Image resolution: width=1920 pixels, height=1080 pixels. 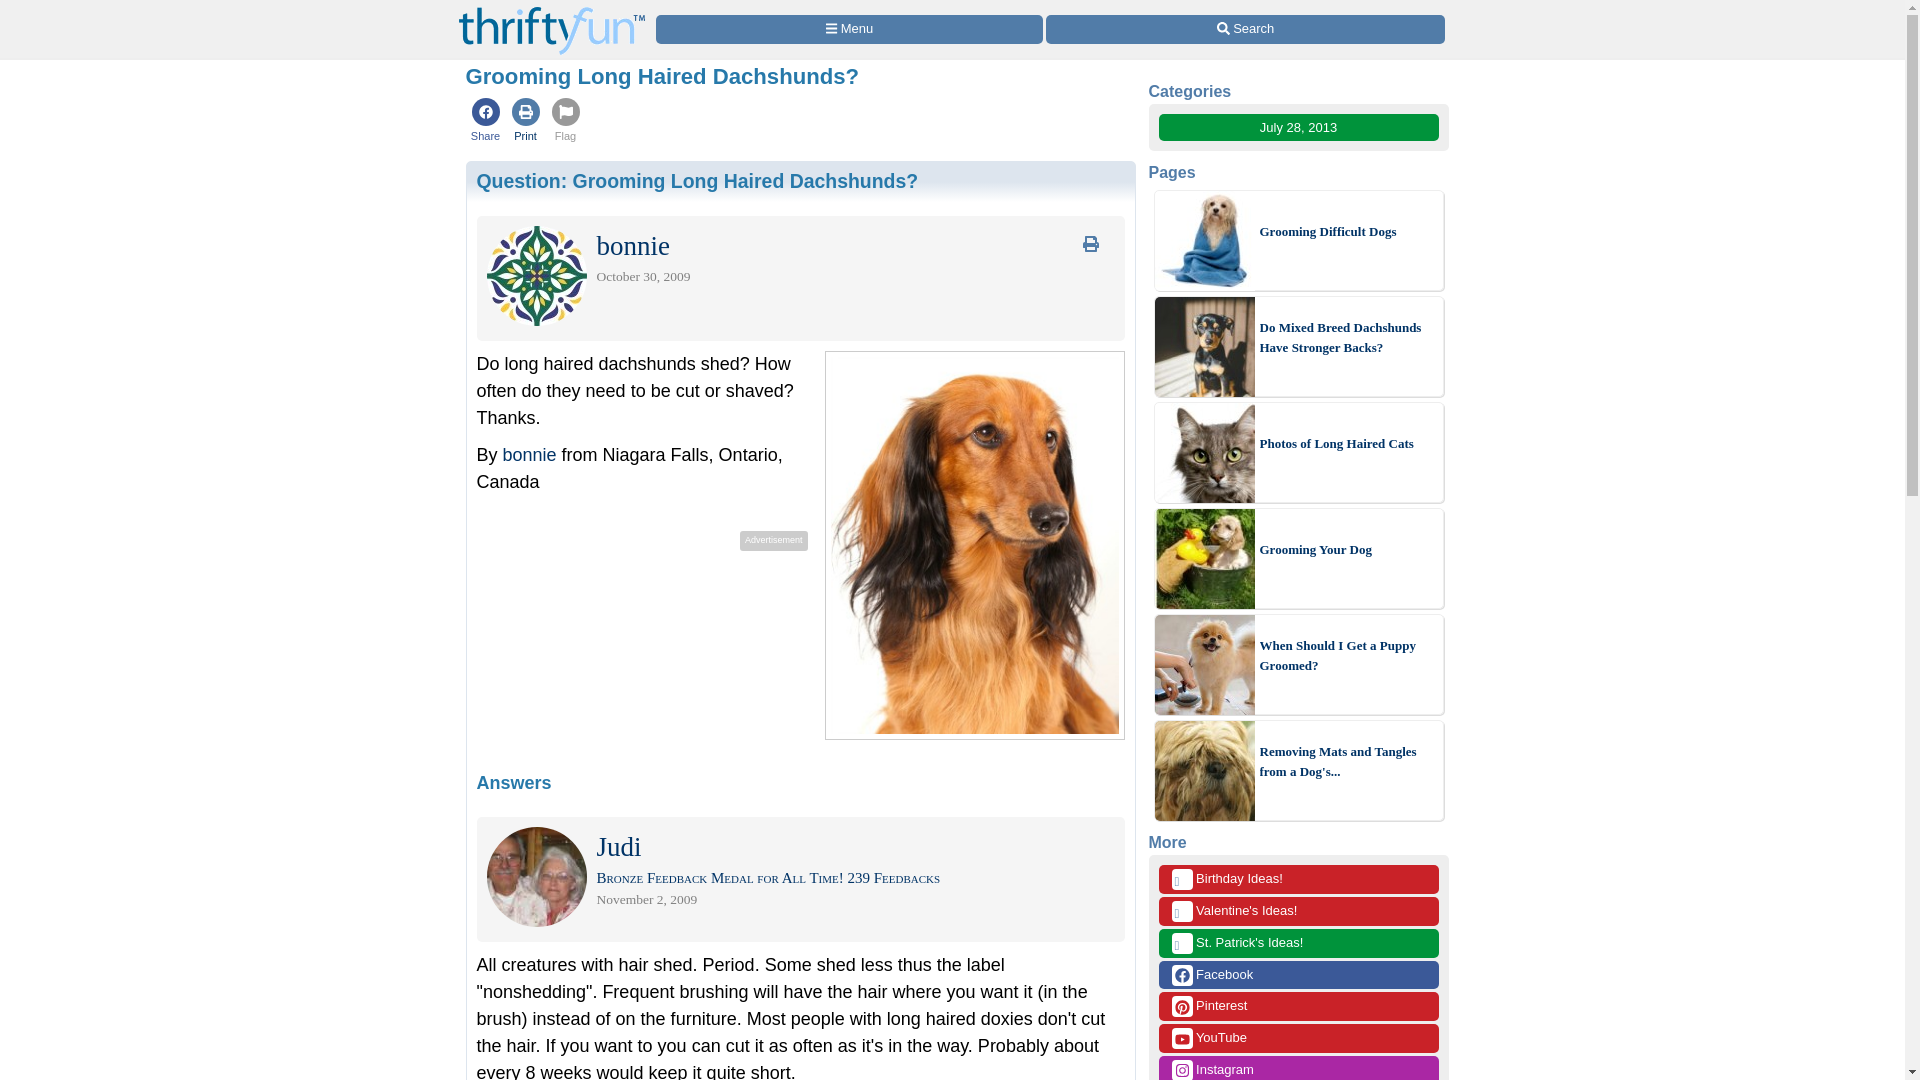 I want to click on Judi, so click(x=618, y=850).